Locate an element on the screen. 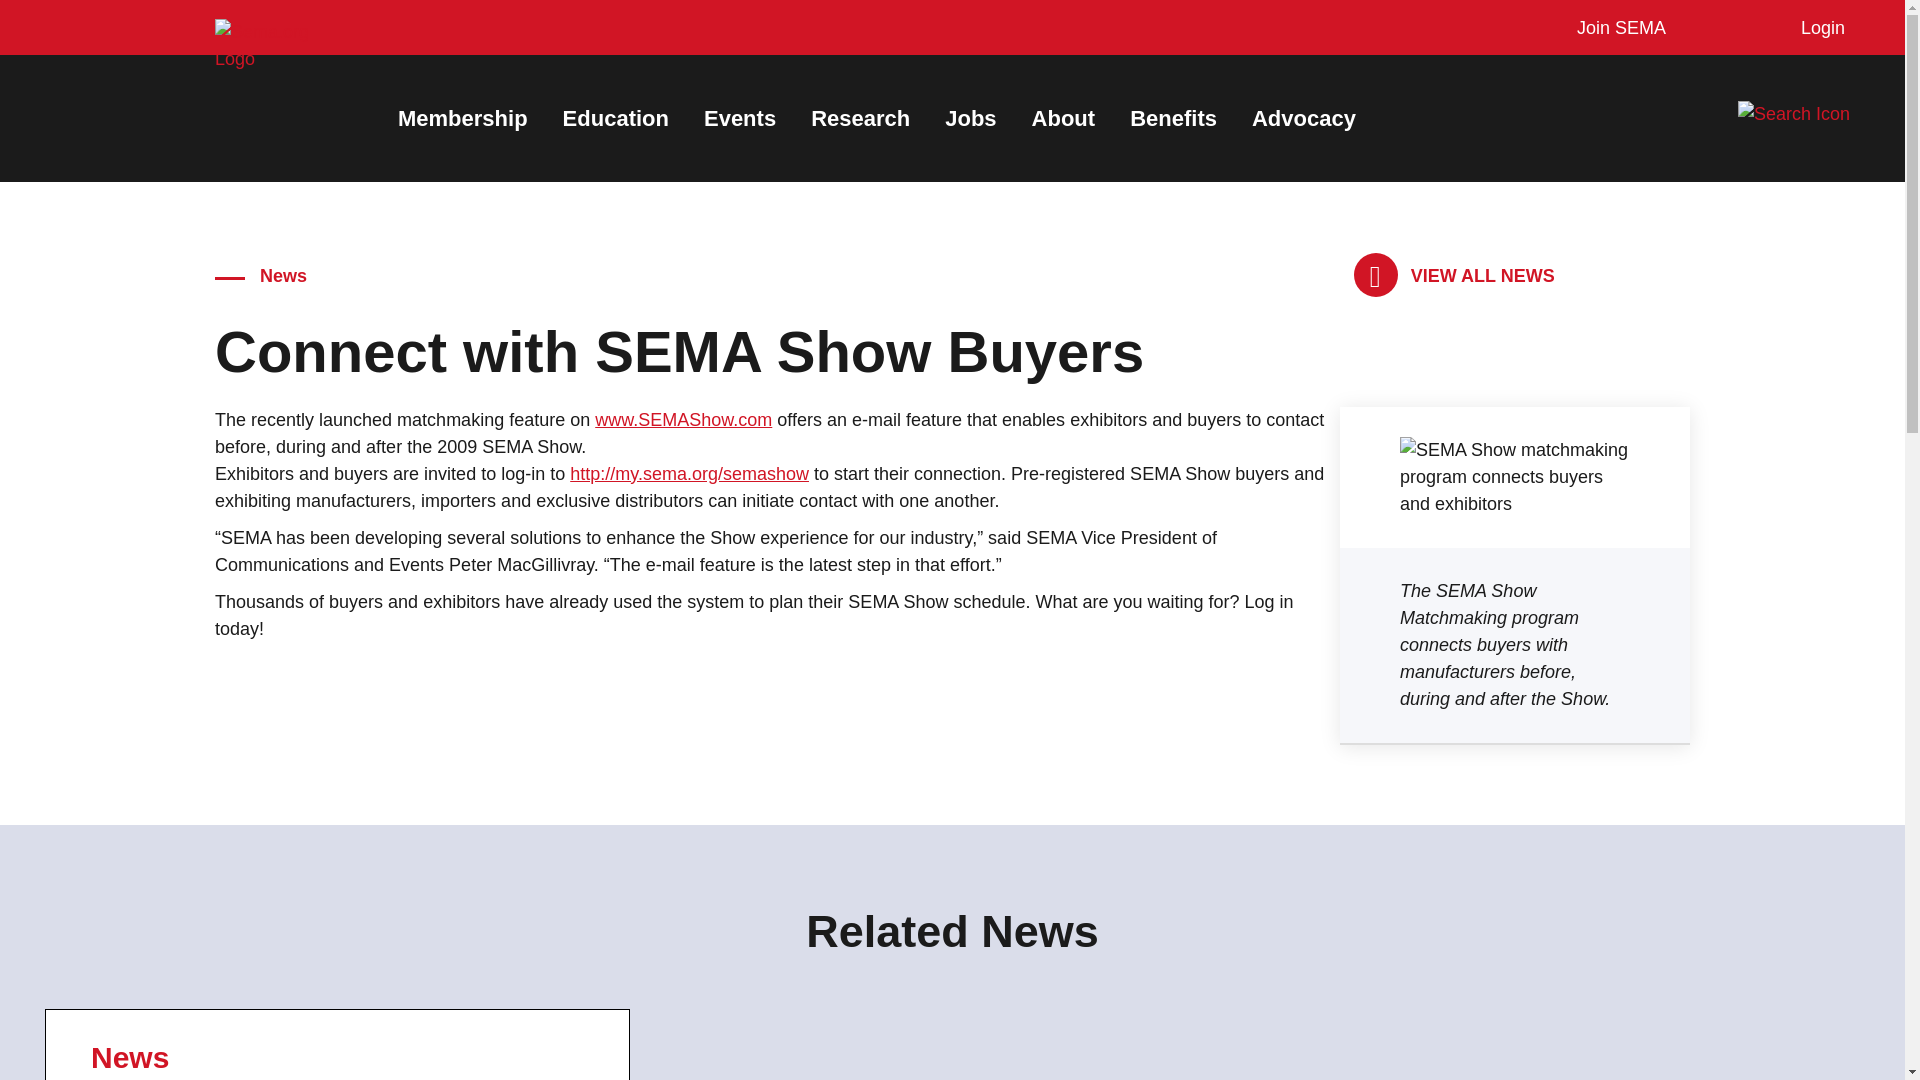 This screenshot has width=1920, height=1080. Membership is located at coordinates (462, 118).